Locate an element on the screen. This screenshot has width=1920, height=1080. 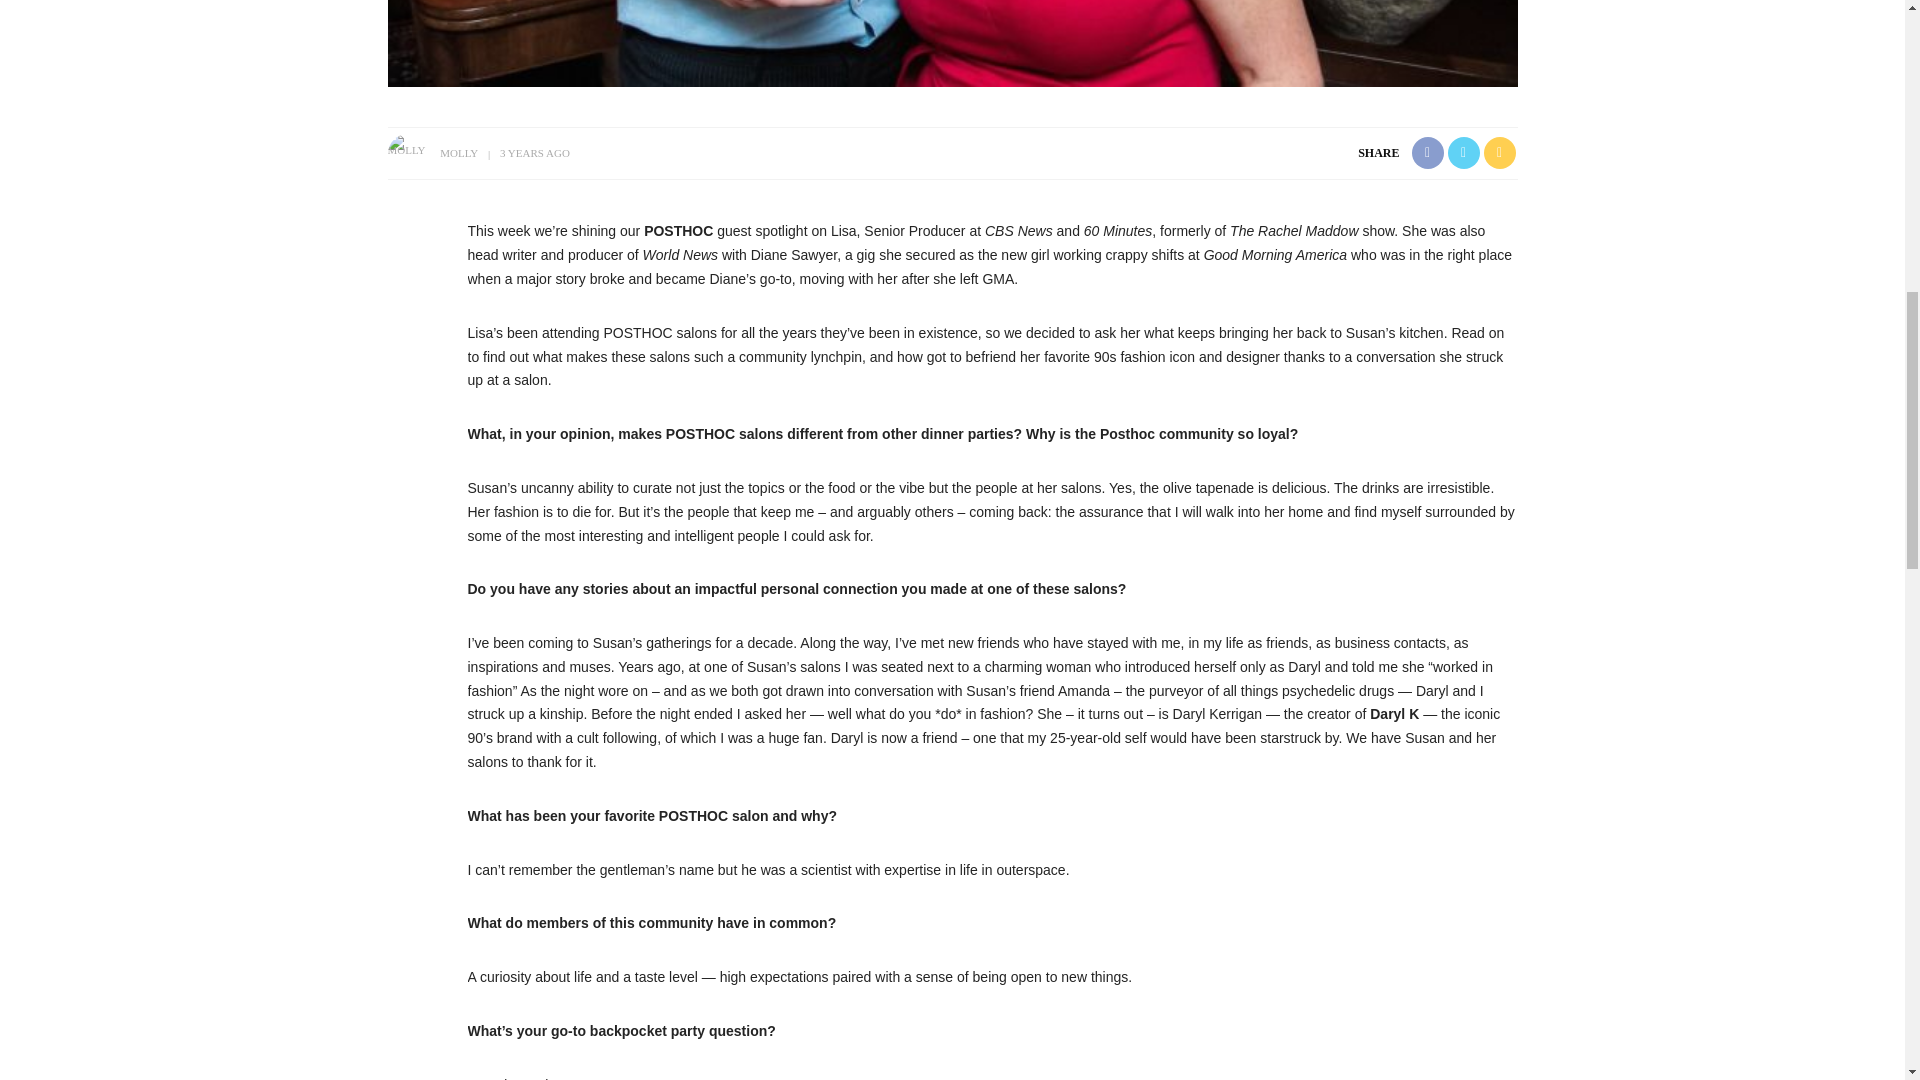
Post by Molly is located at coordinates (458, 152).